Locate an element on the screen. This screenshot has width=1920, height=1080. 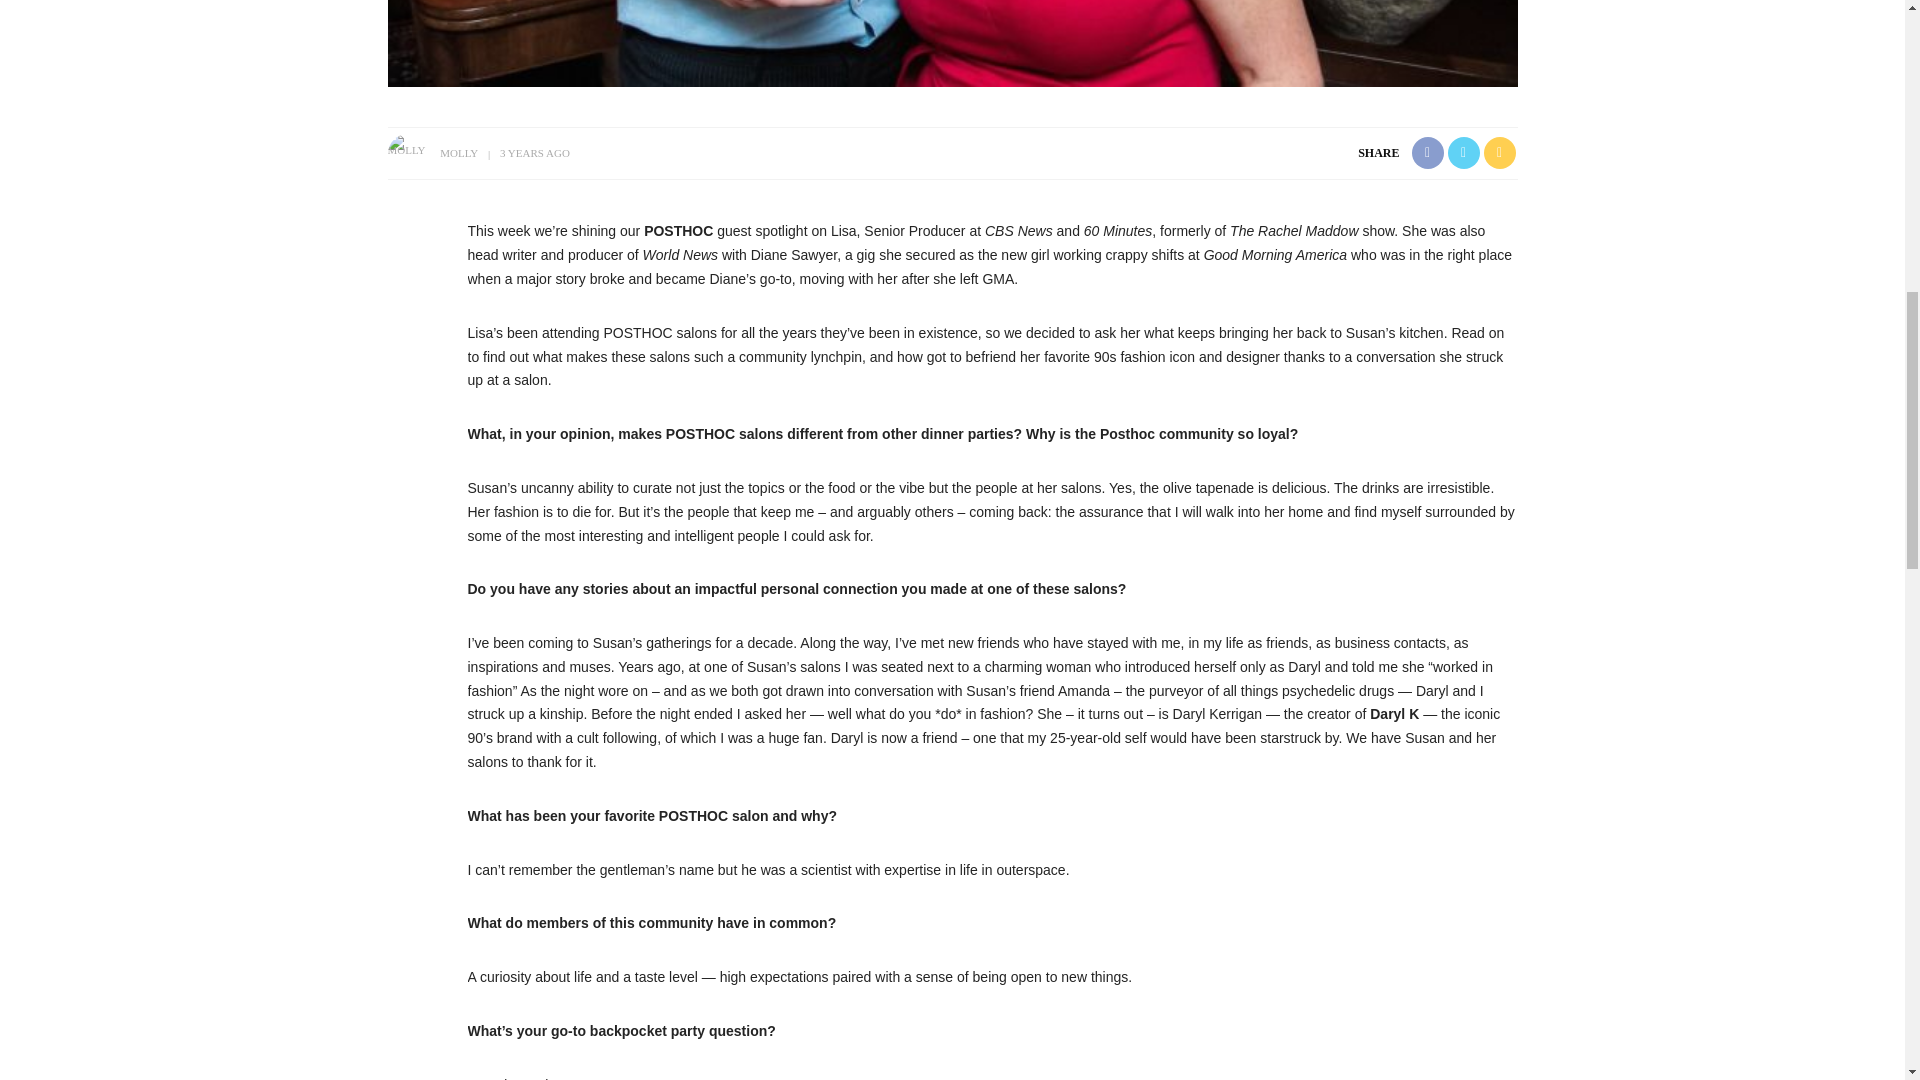
Post by Molly is located at coordinates (458, 152).